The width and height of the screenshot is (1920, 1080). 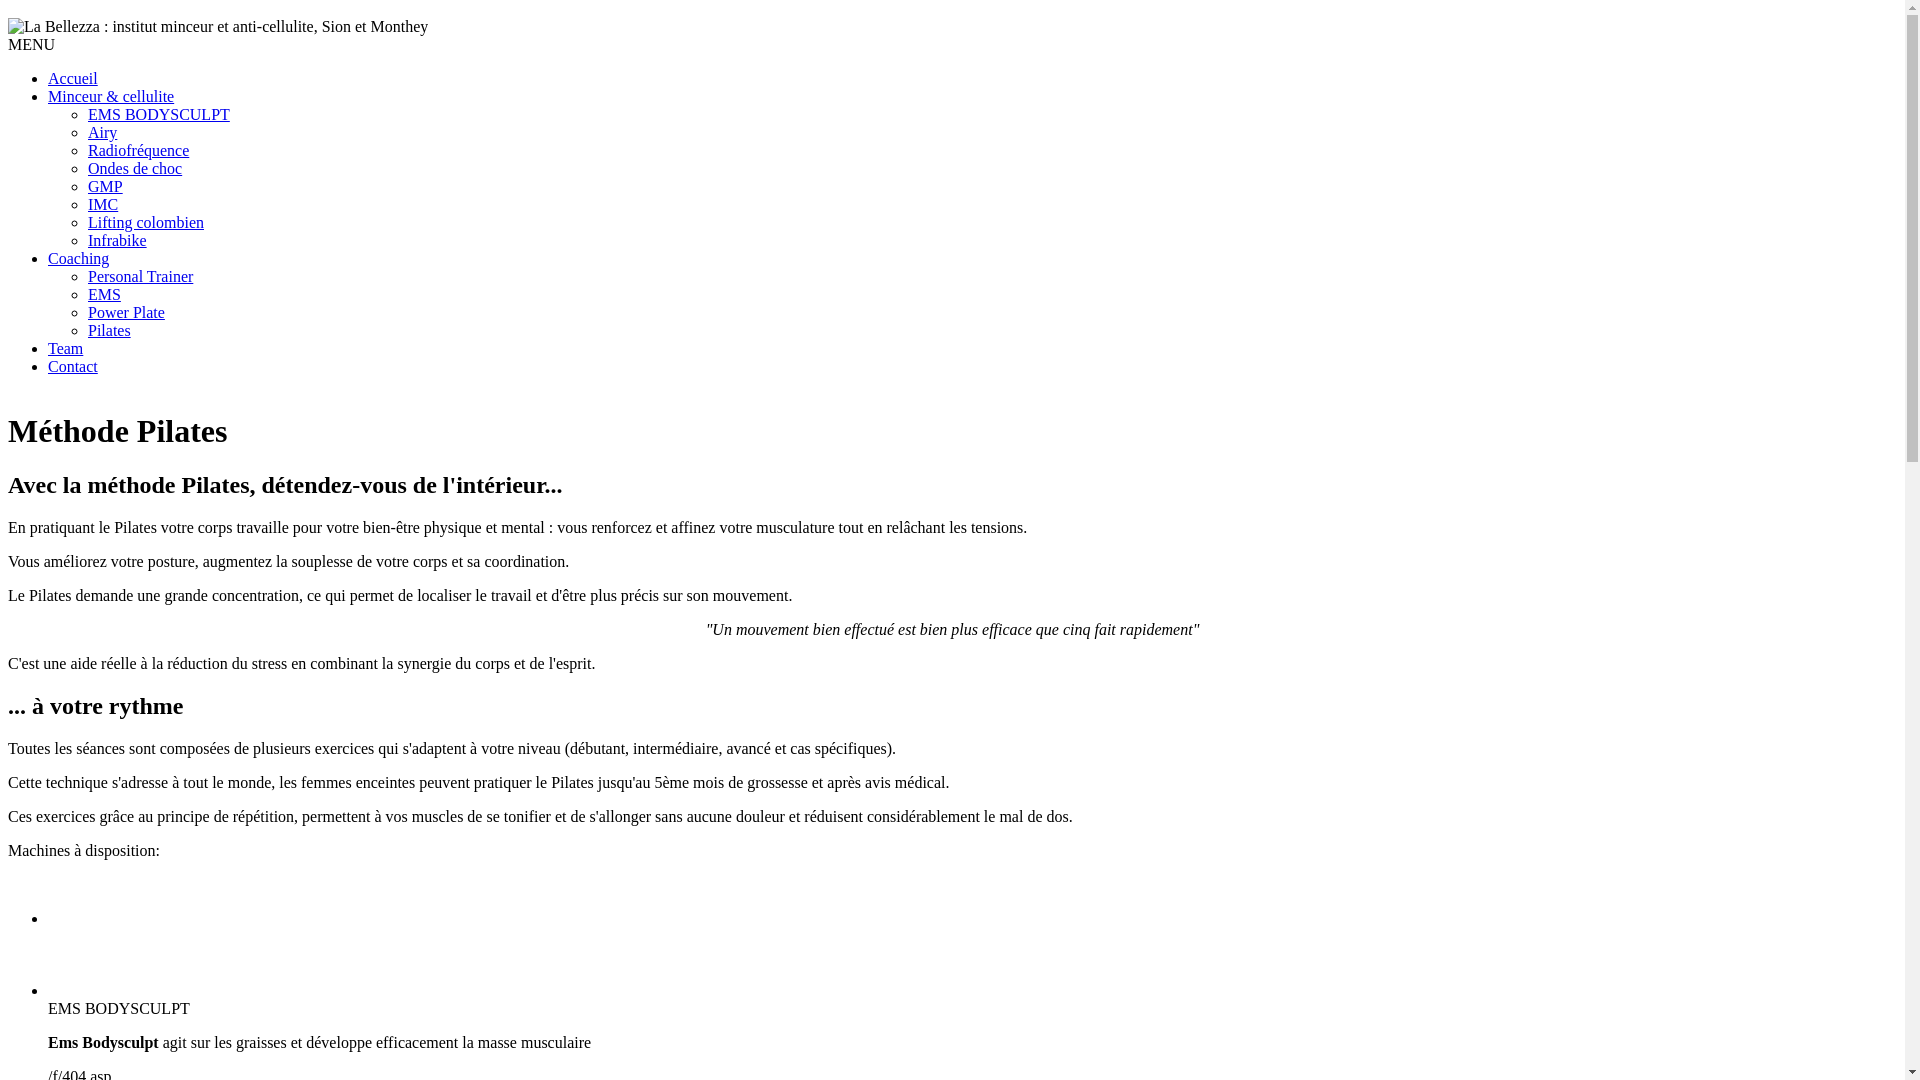 I want to click on Coaching, so click(x=78, y=258).